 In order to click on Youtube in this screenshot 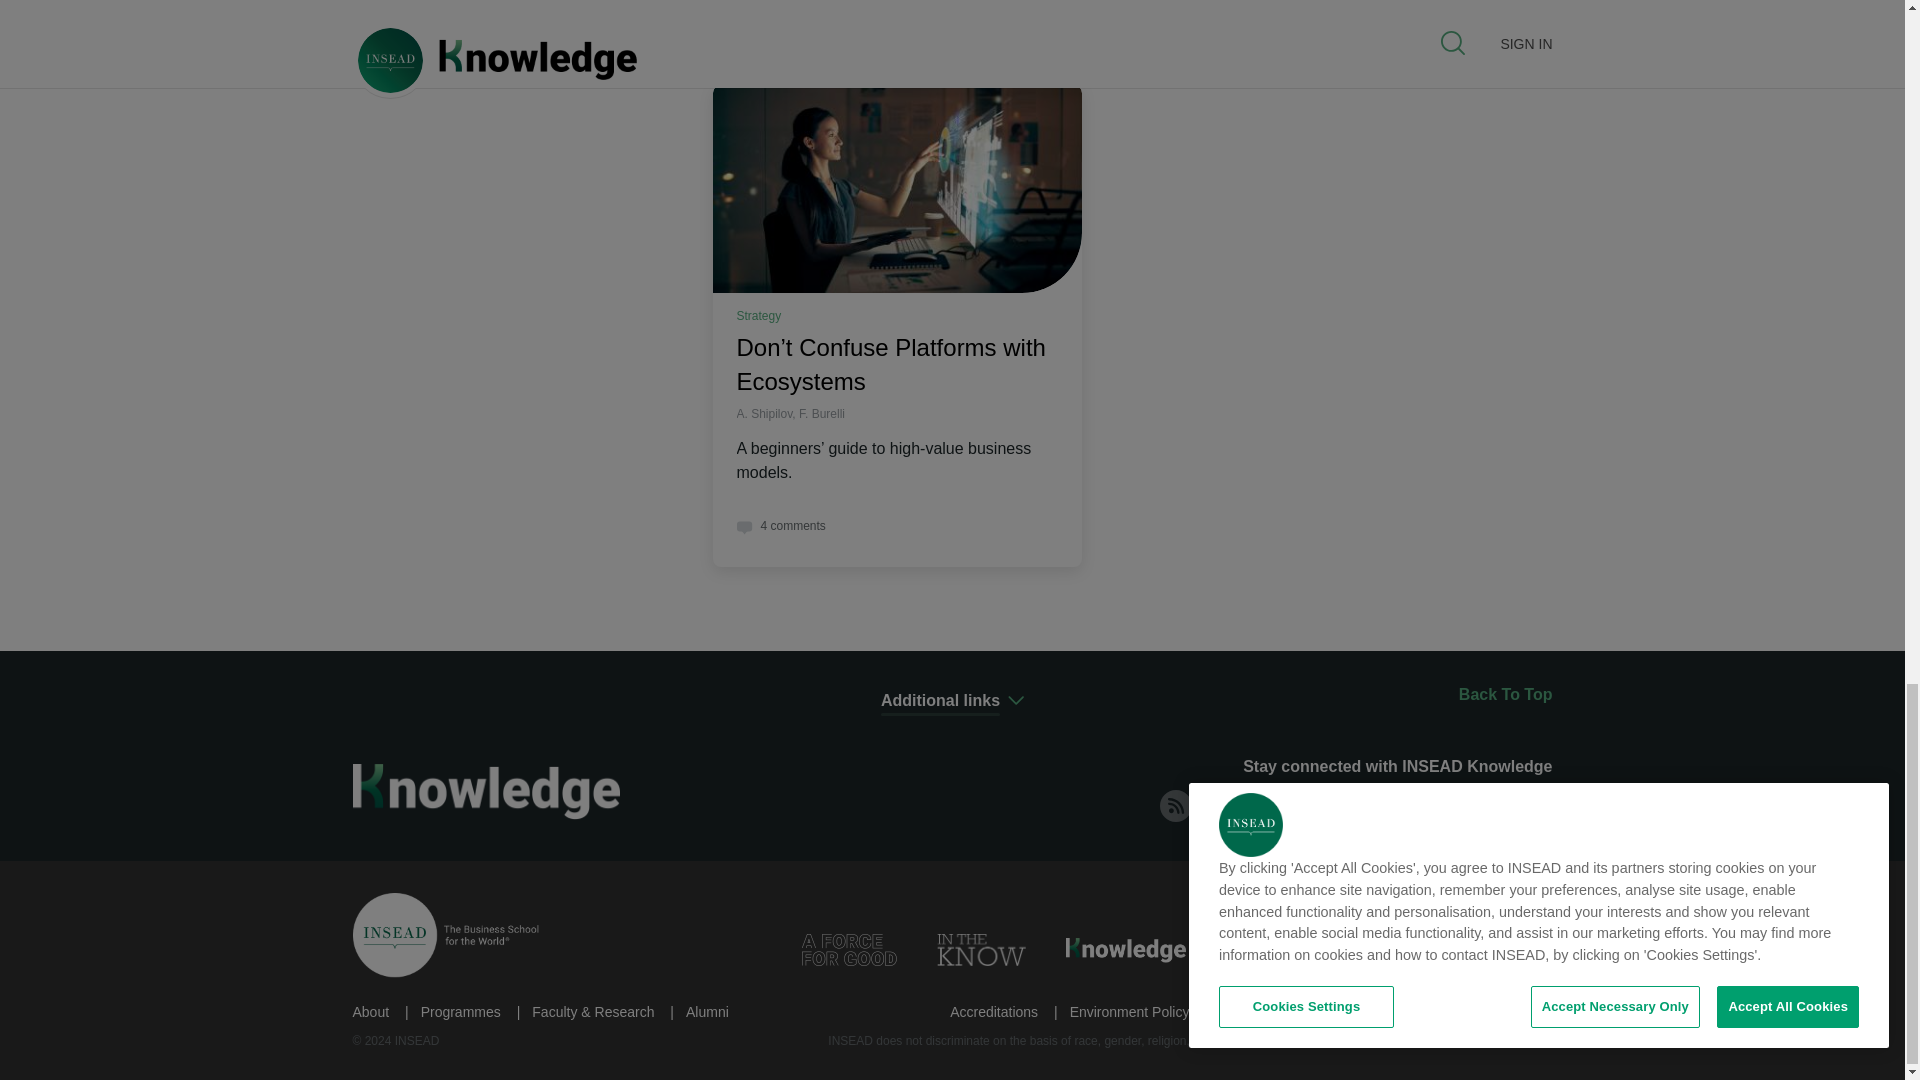, I will do `click(1412, 805)`.